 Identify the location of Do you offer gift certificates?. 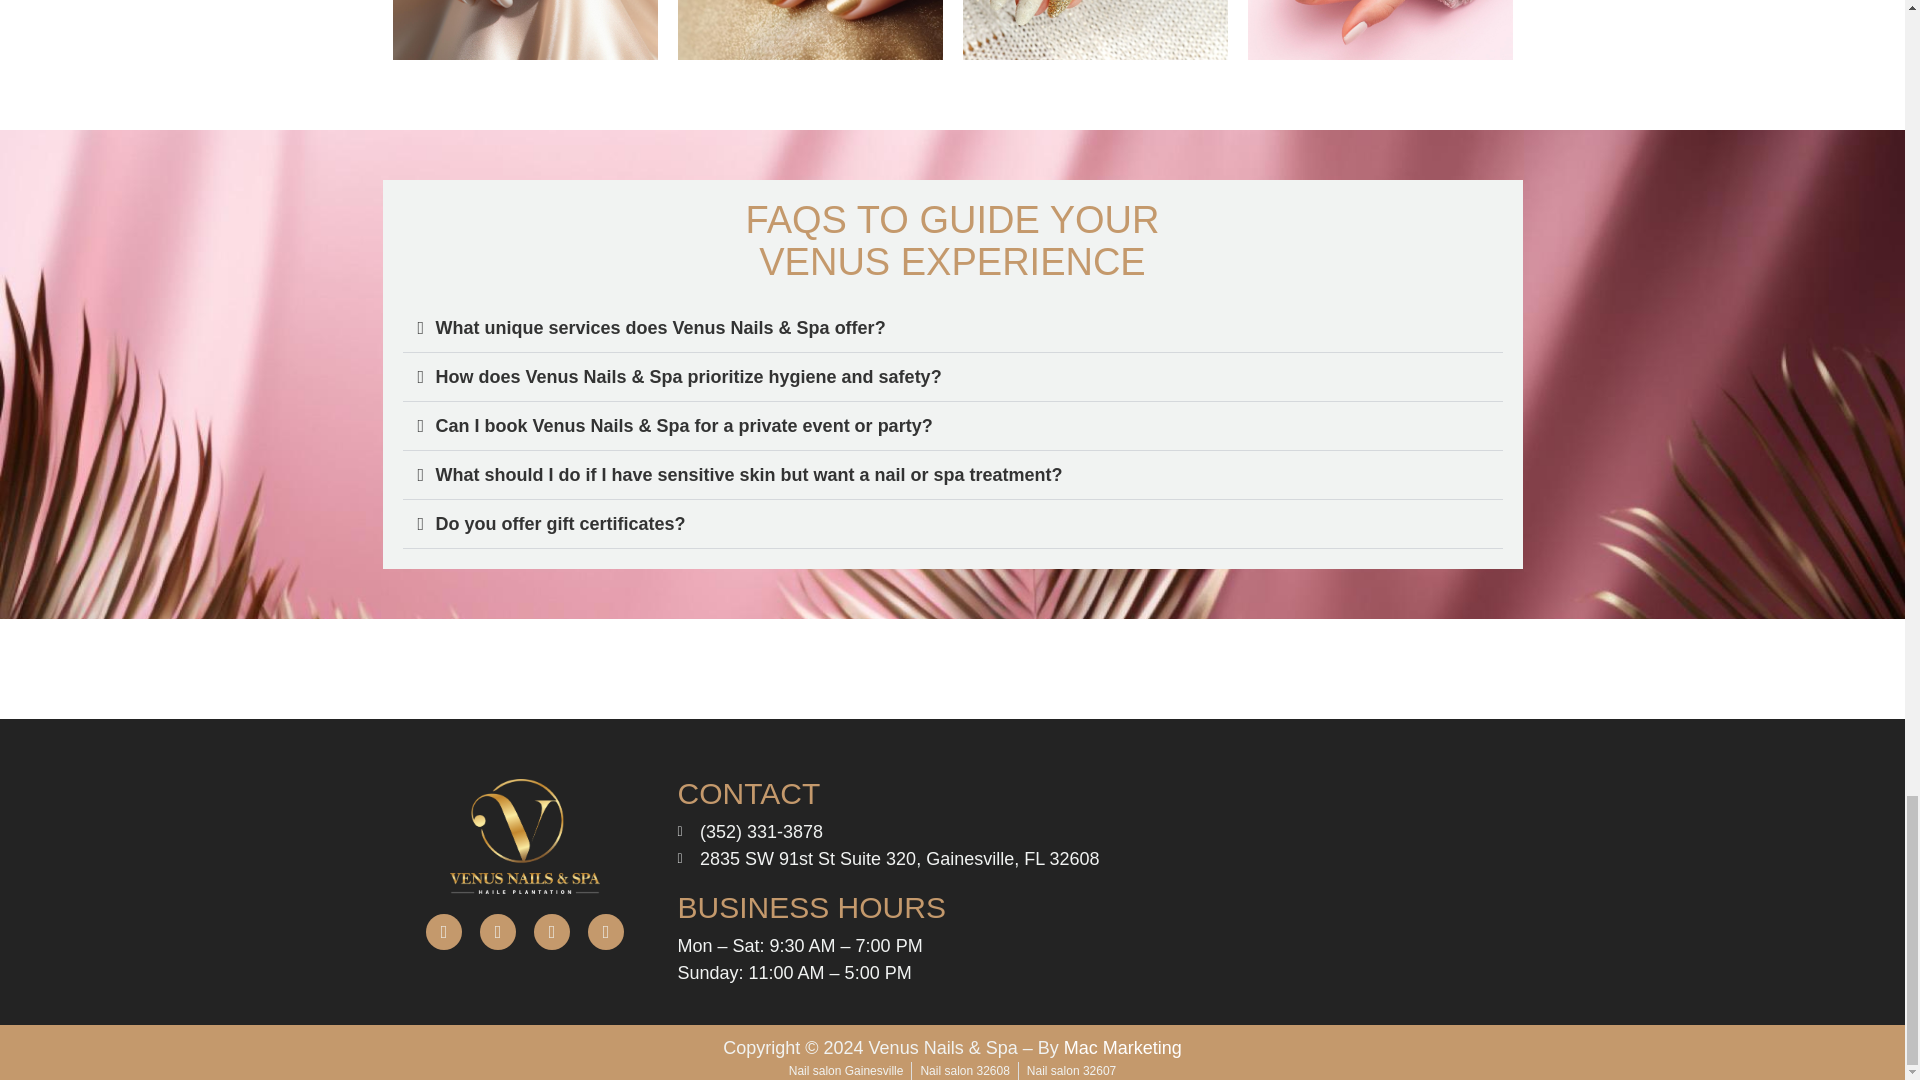
(560, 524).